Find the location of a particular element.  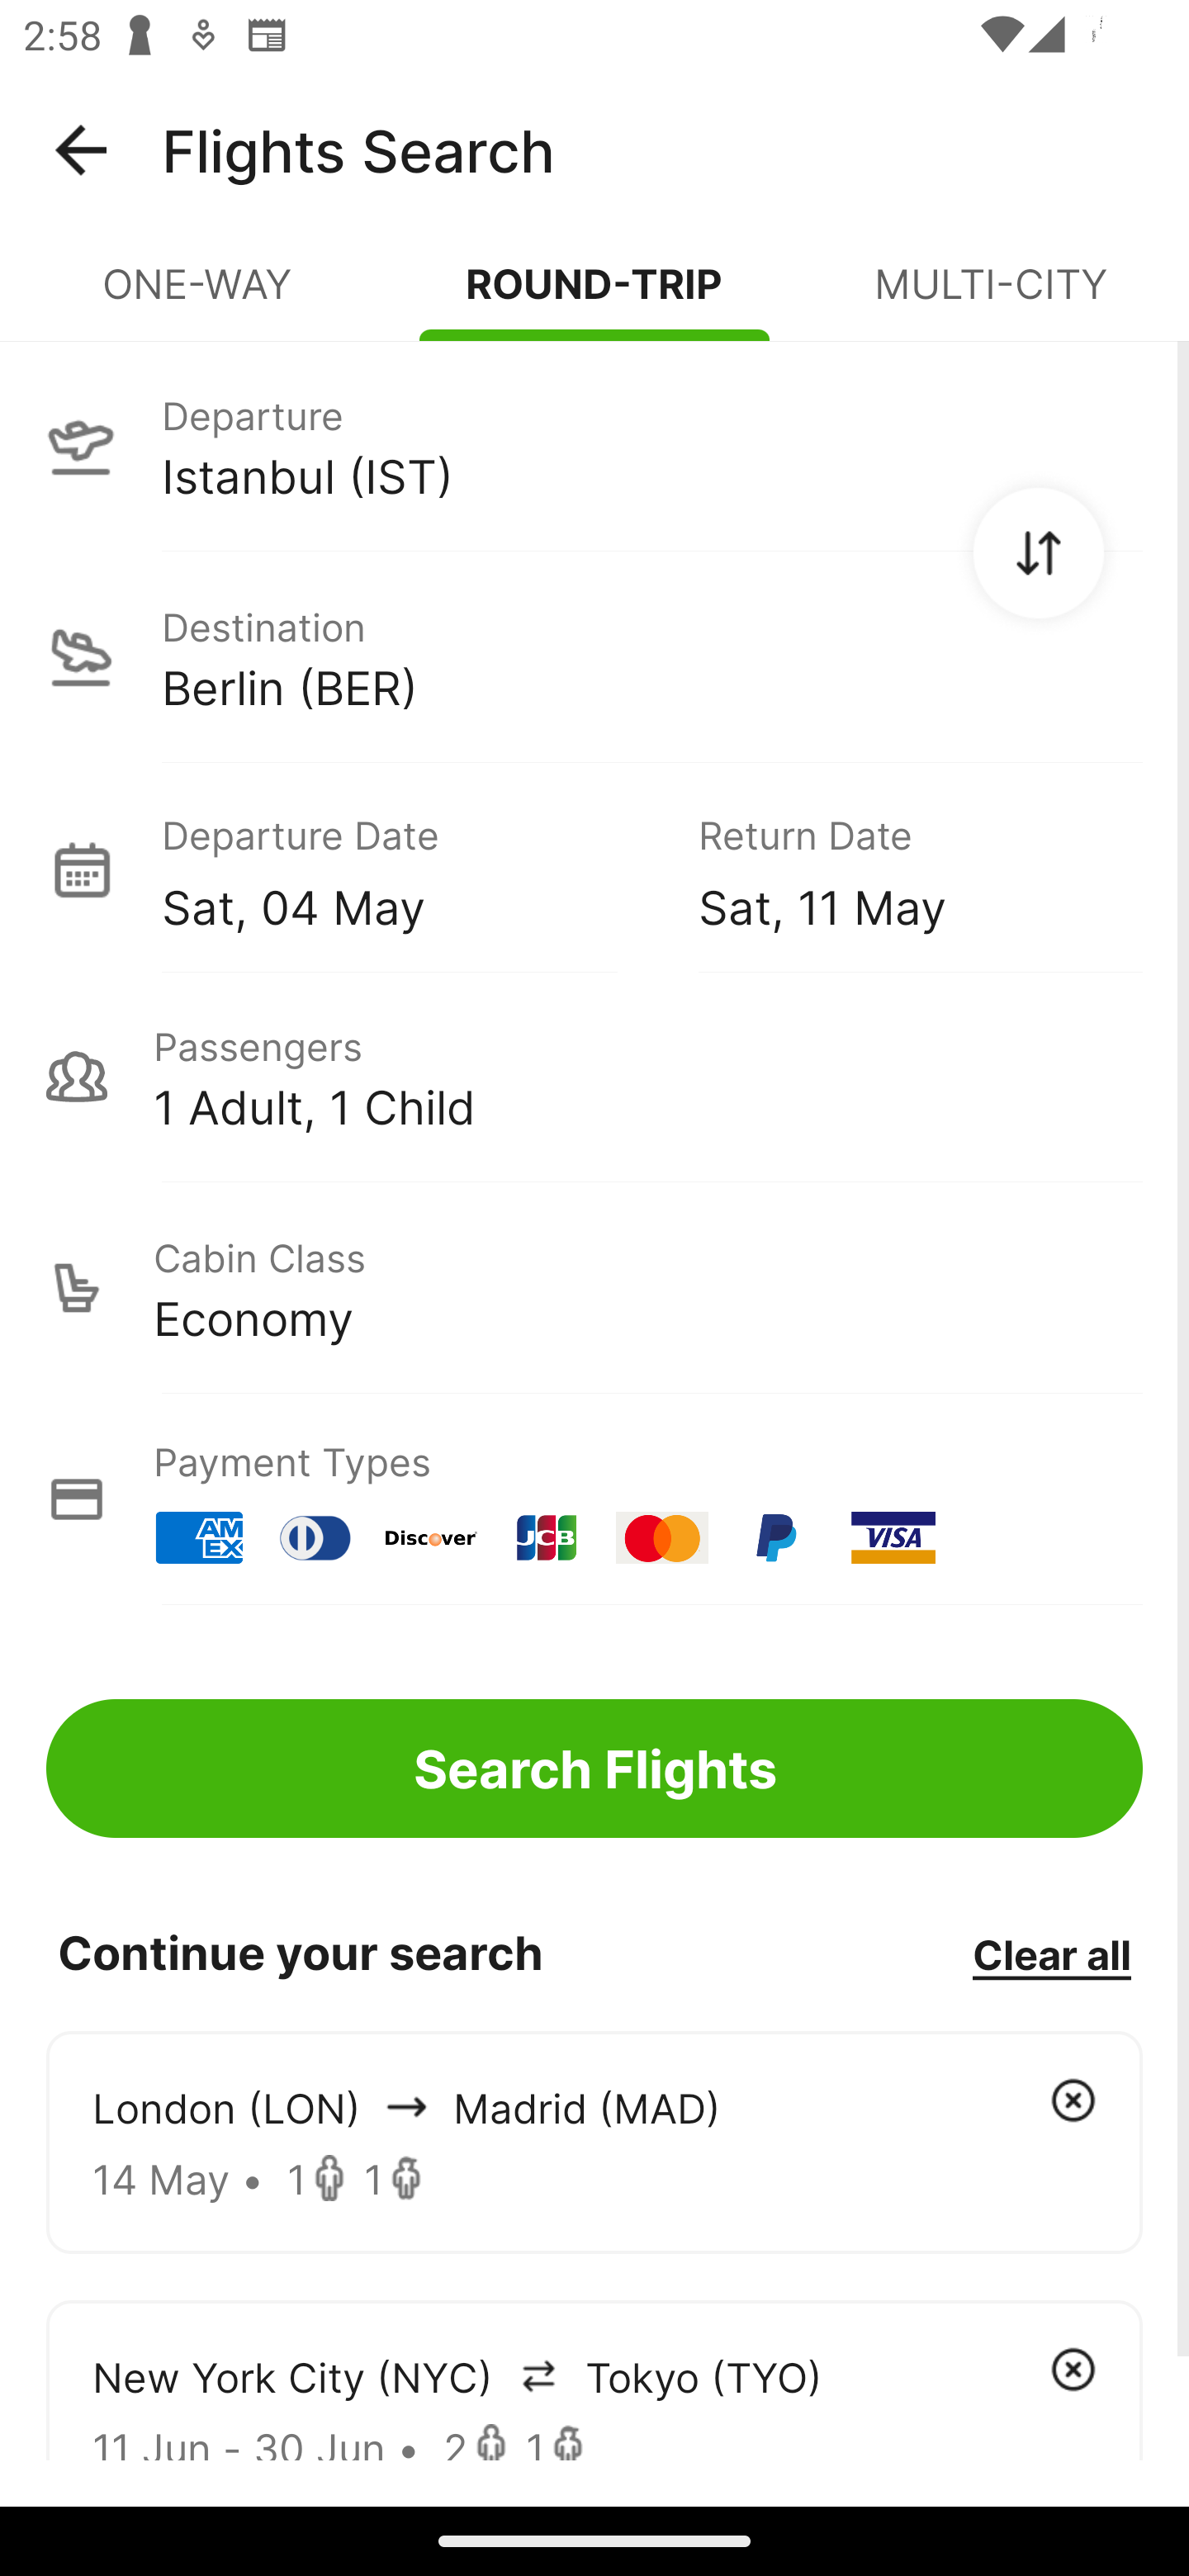

Clear all is located at coordinates (1051, 1953).